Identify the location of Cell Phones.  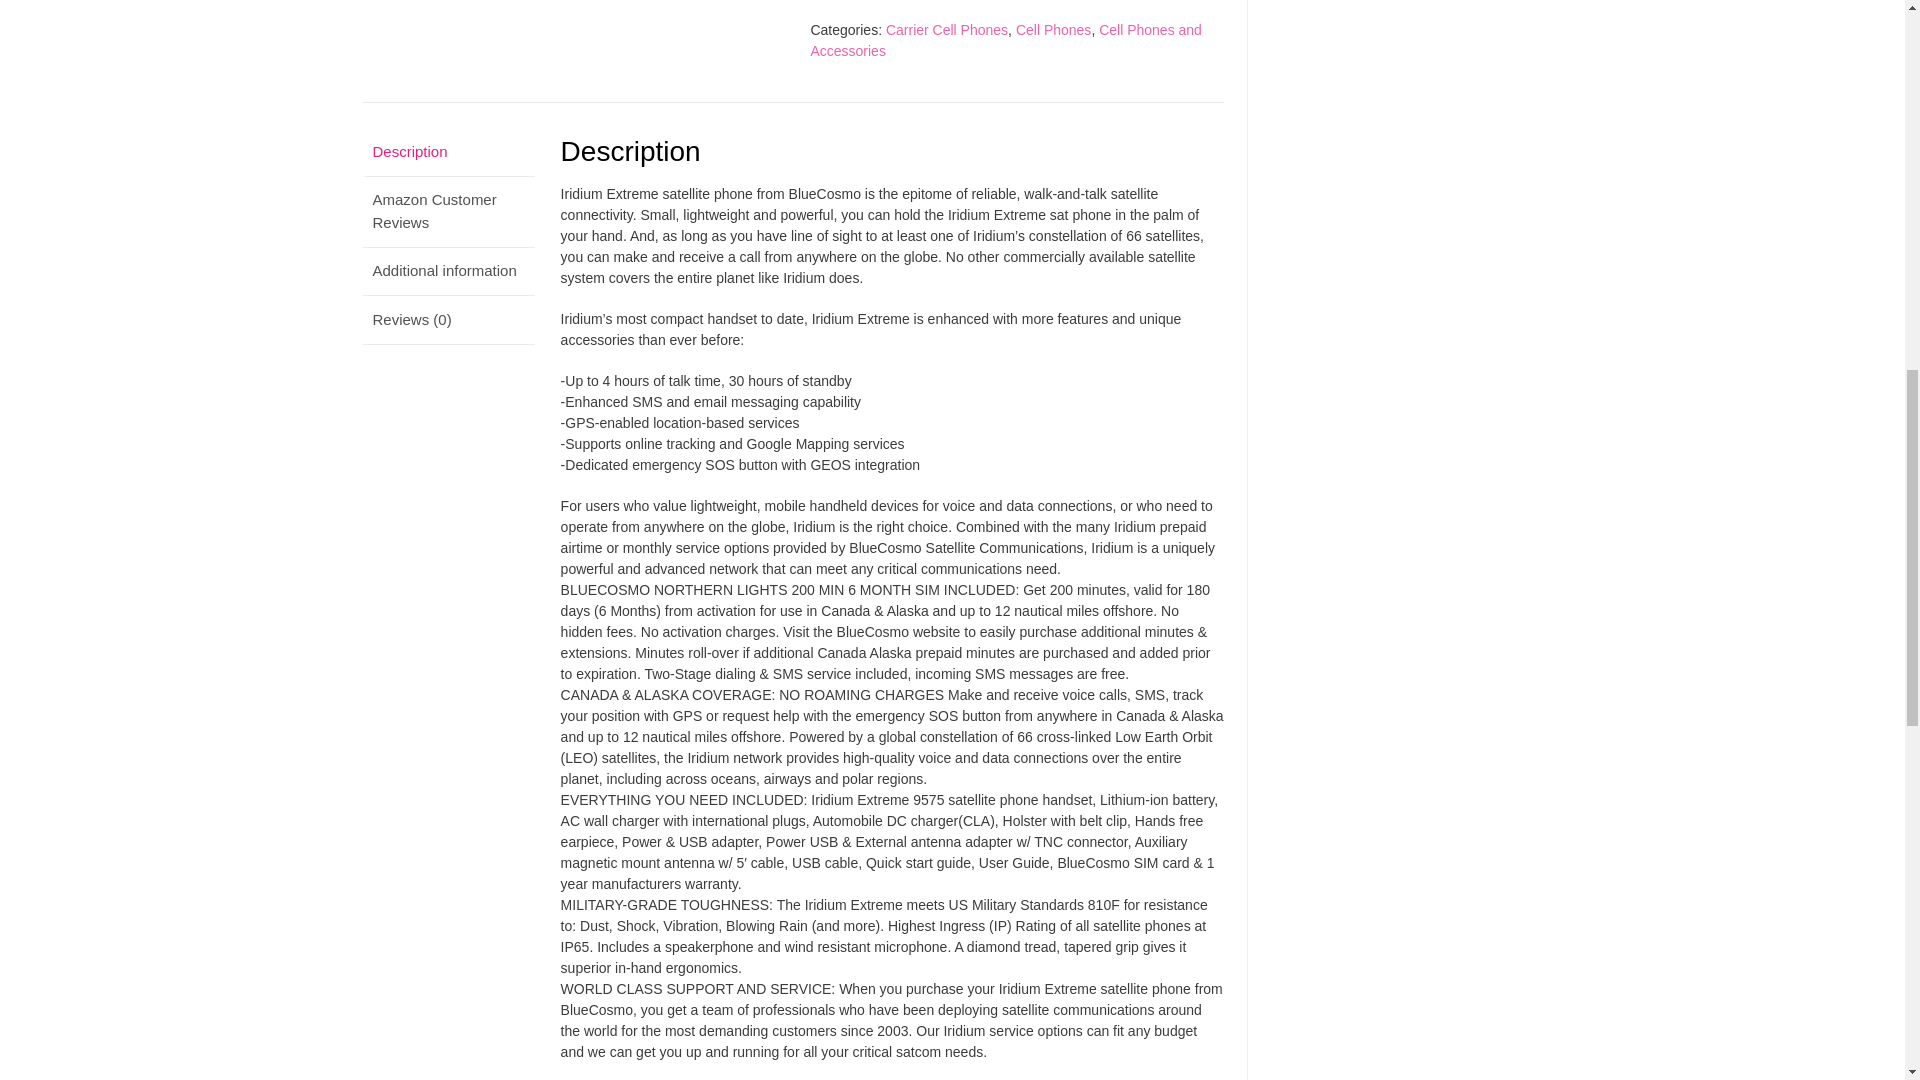
(1054, 29).